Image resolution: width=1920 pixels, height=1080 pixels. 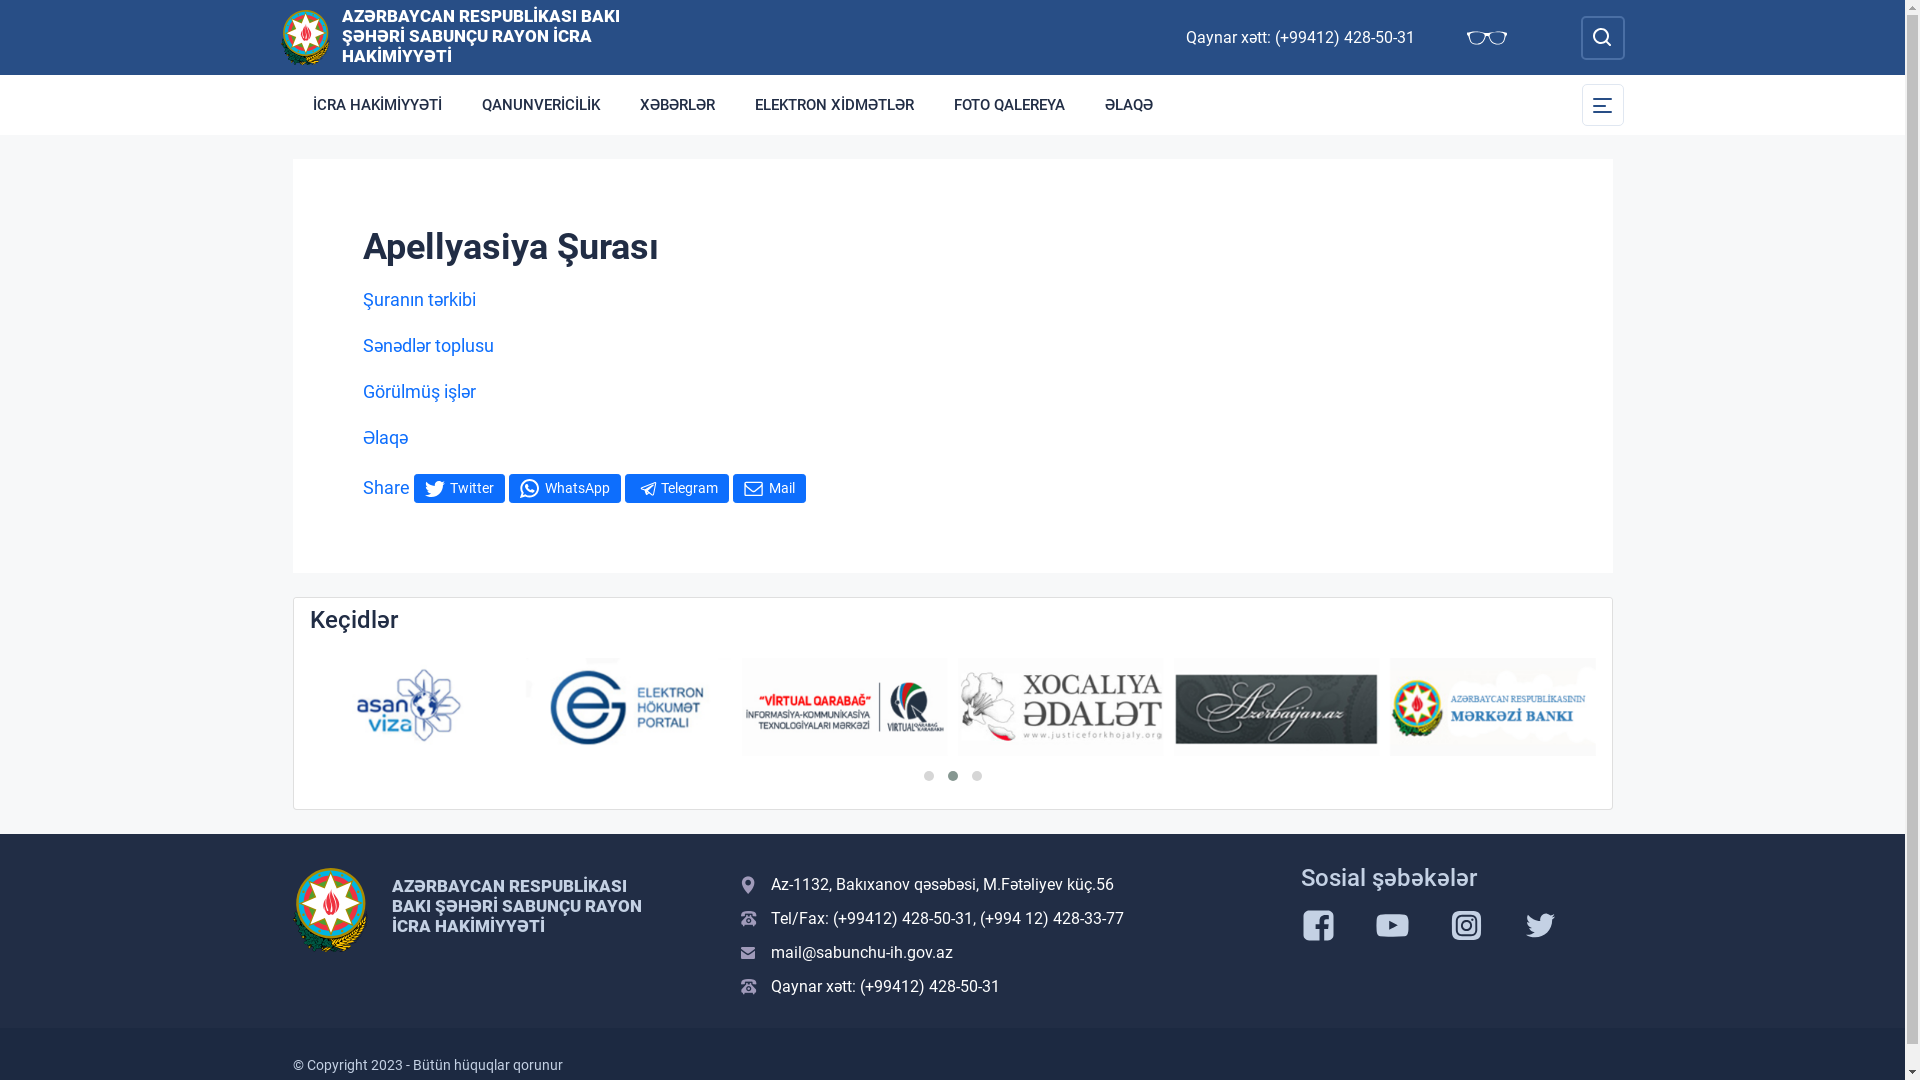 I want to click on Twitter, so click(x=459, y=488).